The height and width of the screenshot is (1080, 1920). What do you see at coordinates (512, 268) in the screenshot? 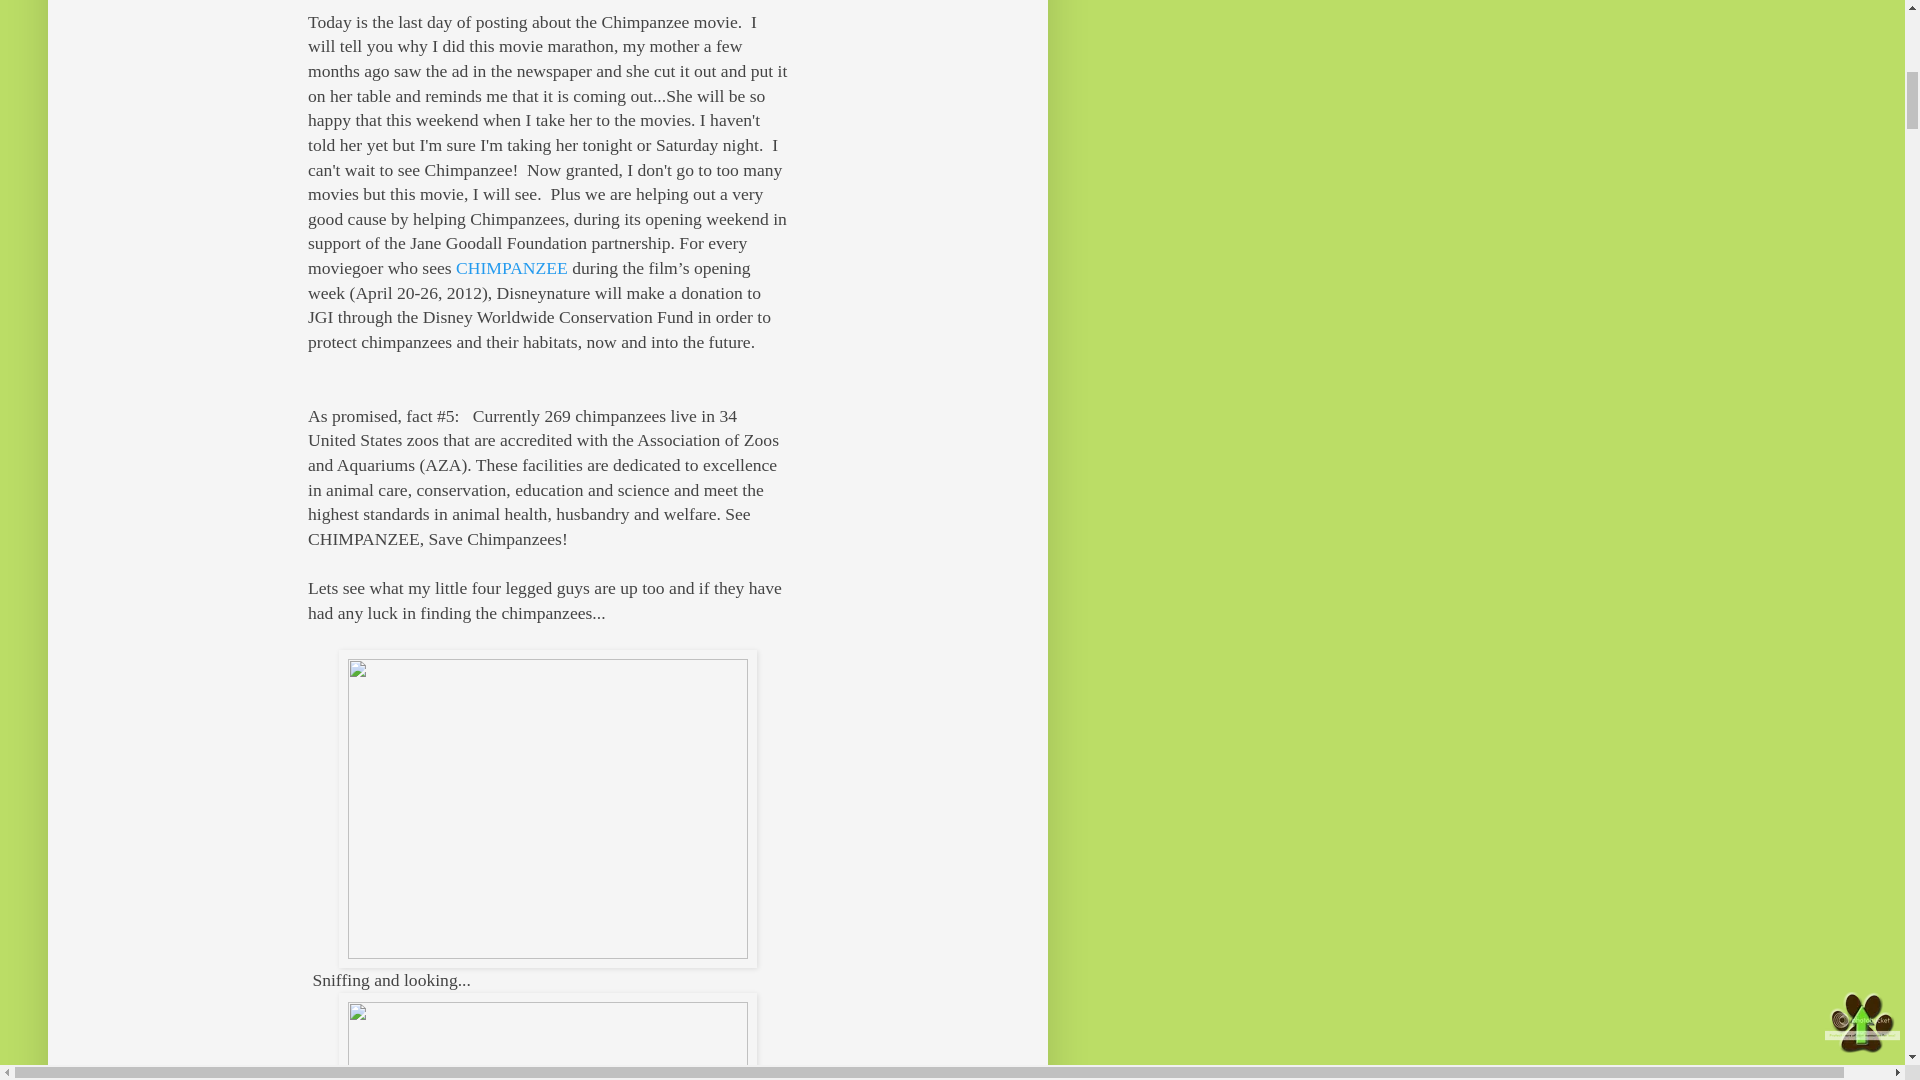
I see `CHIMPANZEE` at bounding box center [512, 268].